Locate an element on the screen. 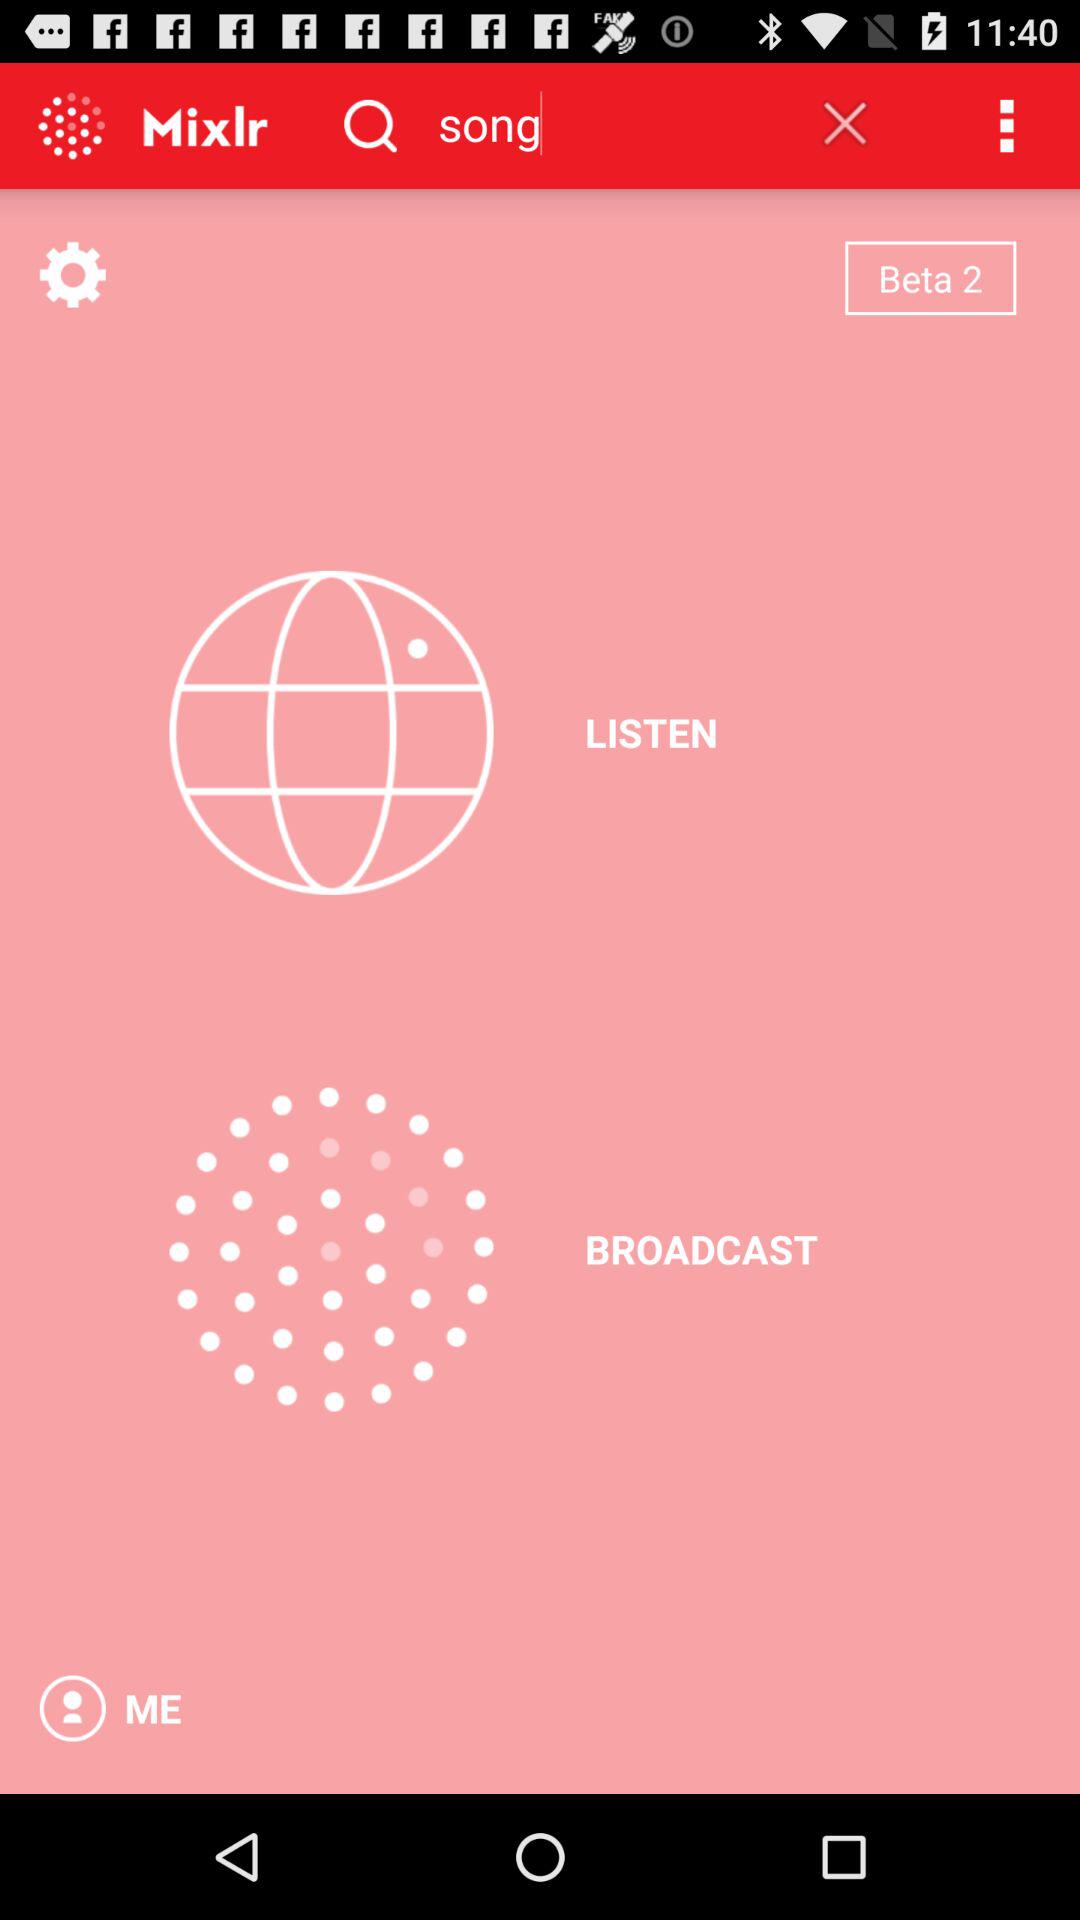 This screenshot has width=1080, height=1920. see menu is located at coordinates (72, 274).